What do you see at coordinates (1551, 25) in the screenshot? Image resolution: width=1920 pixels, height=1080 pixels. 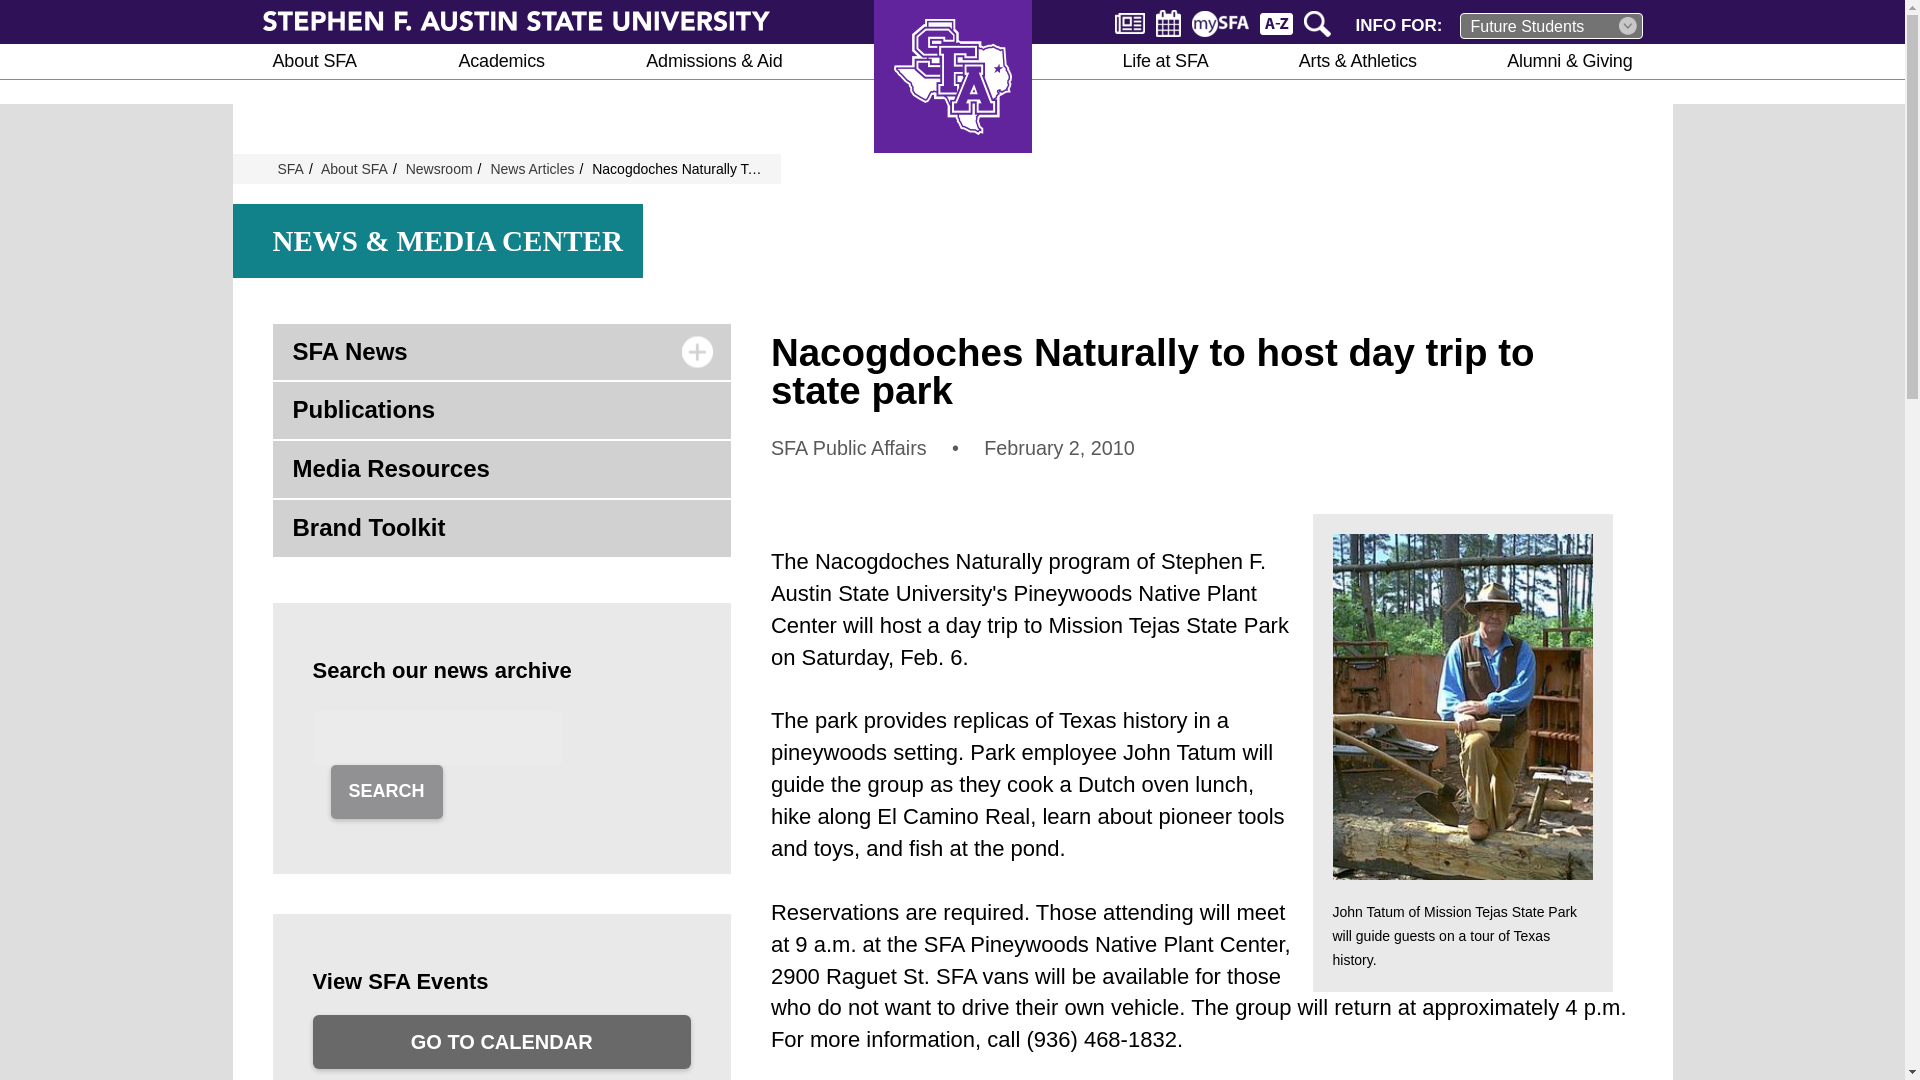 I see `Future Students` at bounding box center [1551, 25].